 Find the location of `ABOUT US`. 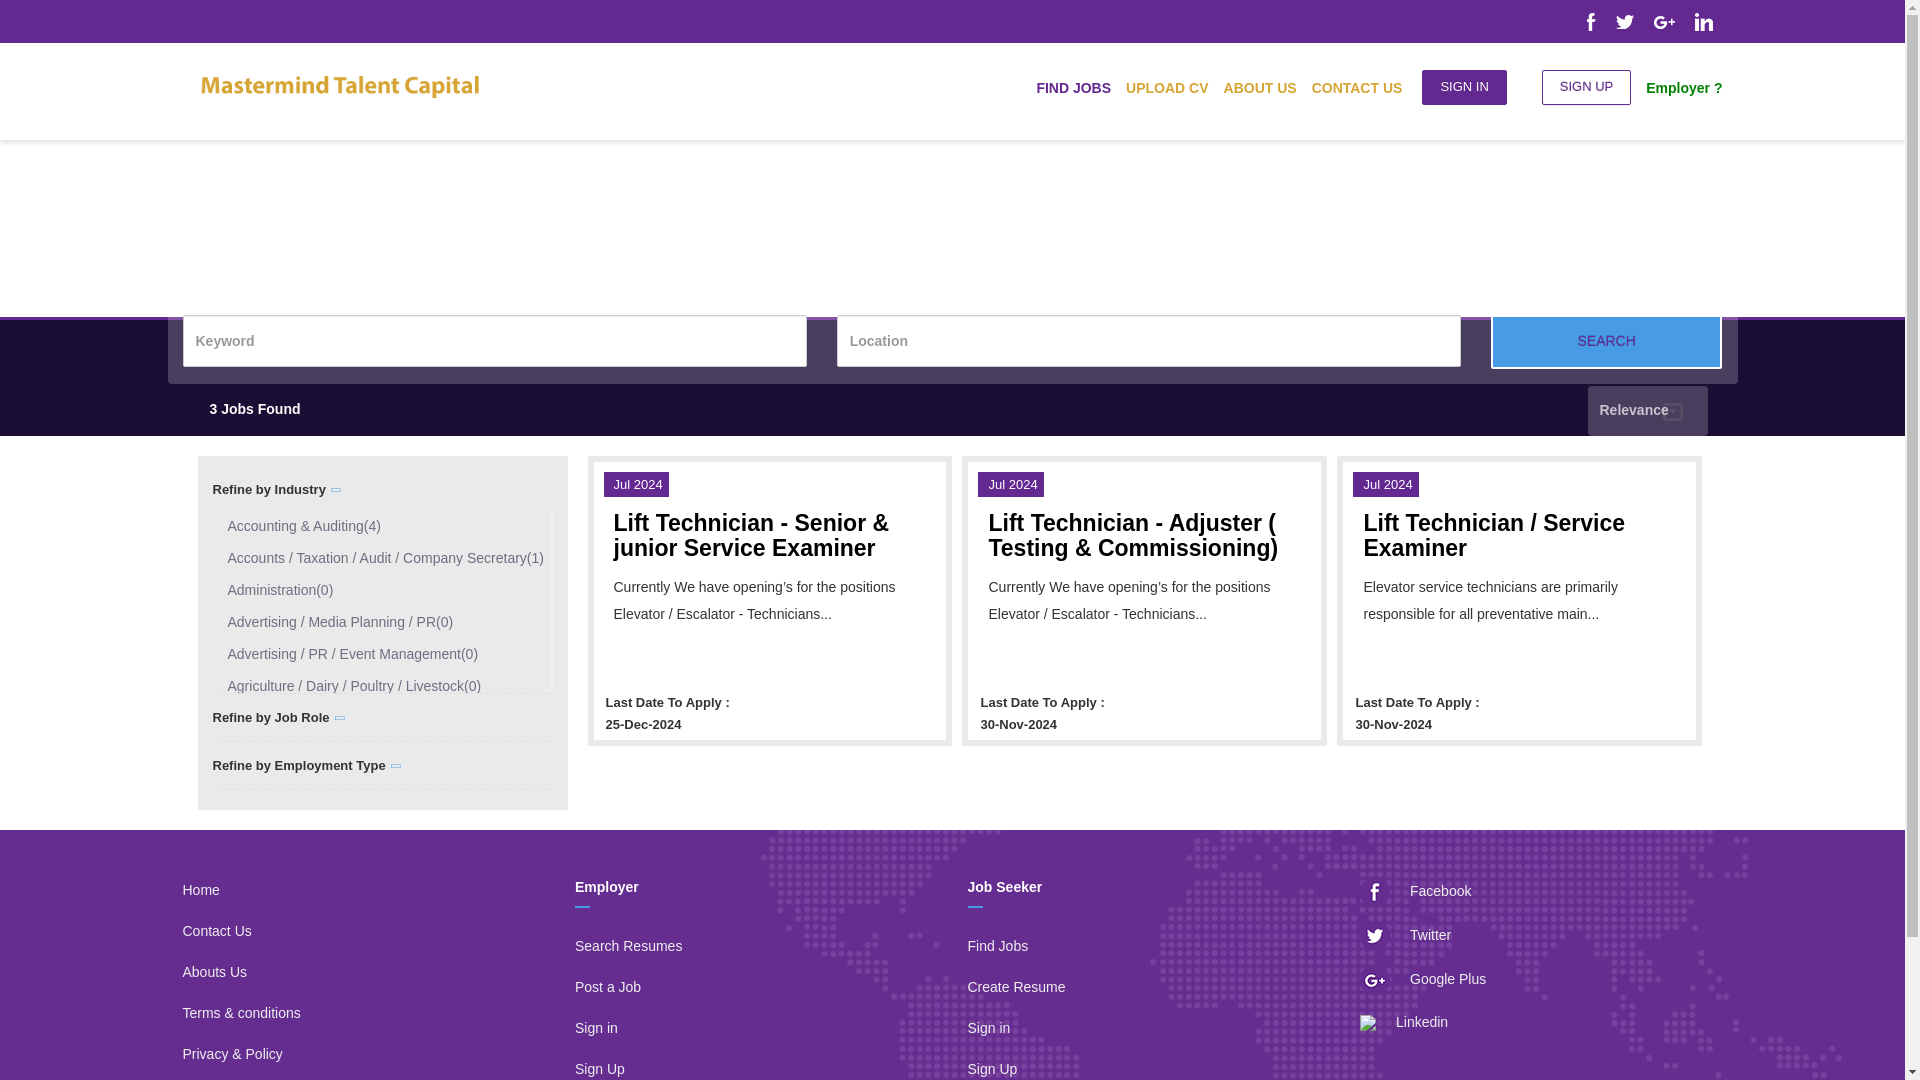

ABOUT US is located at coordinates (1253, 88).